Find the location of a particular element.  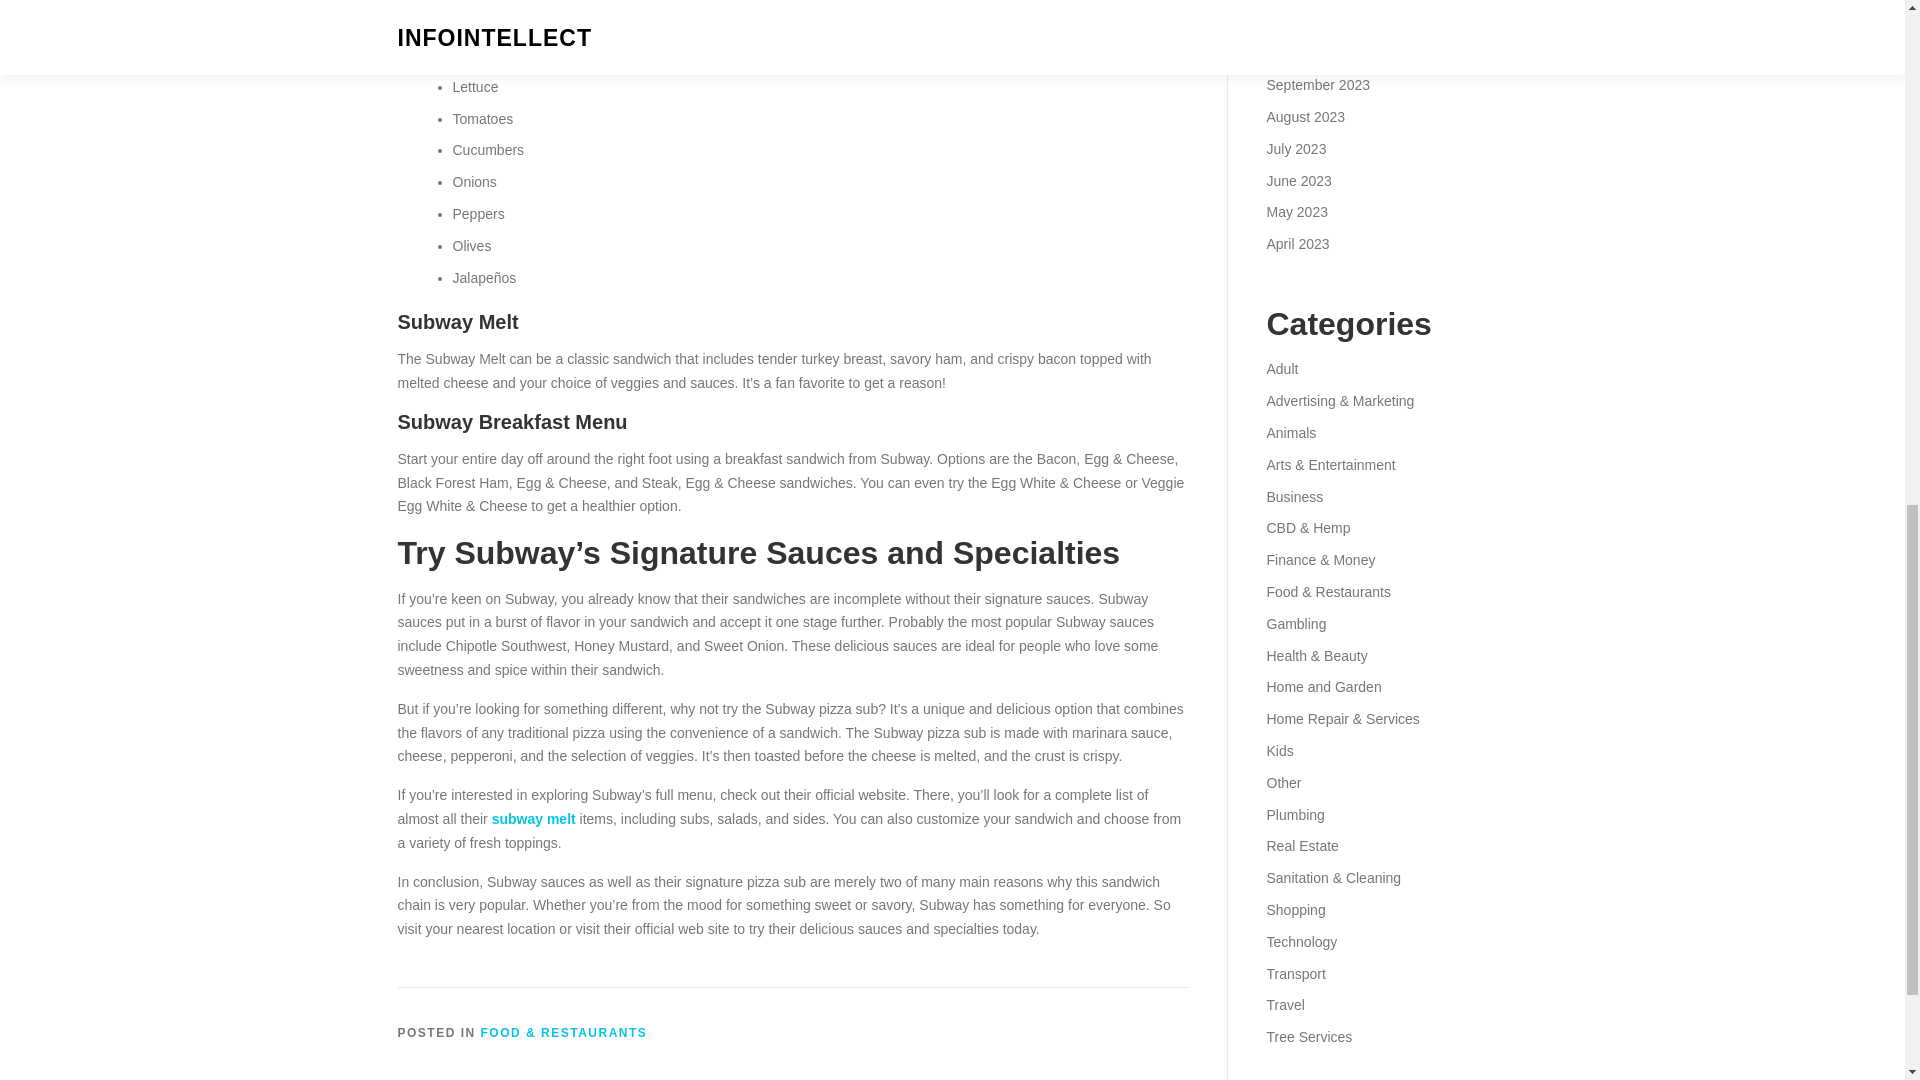

September 2023 is located at coordinates (1318, 84).